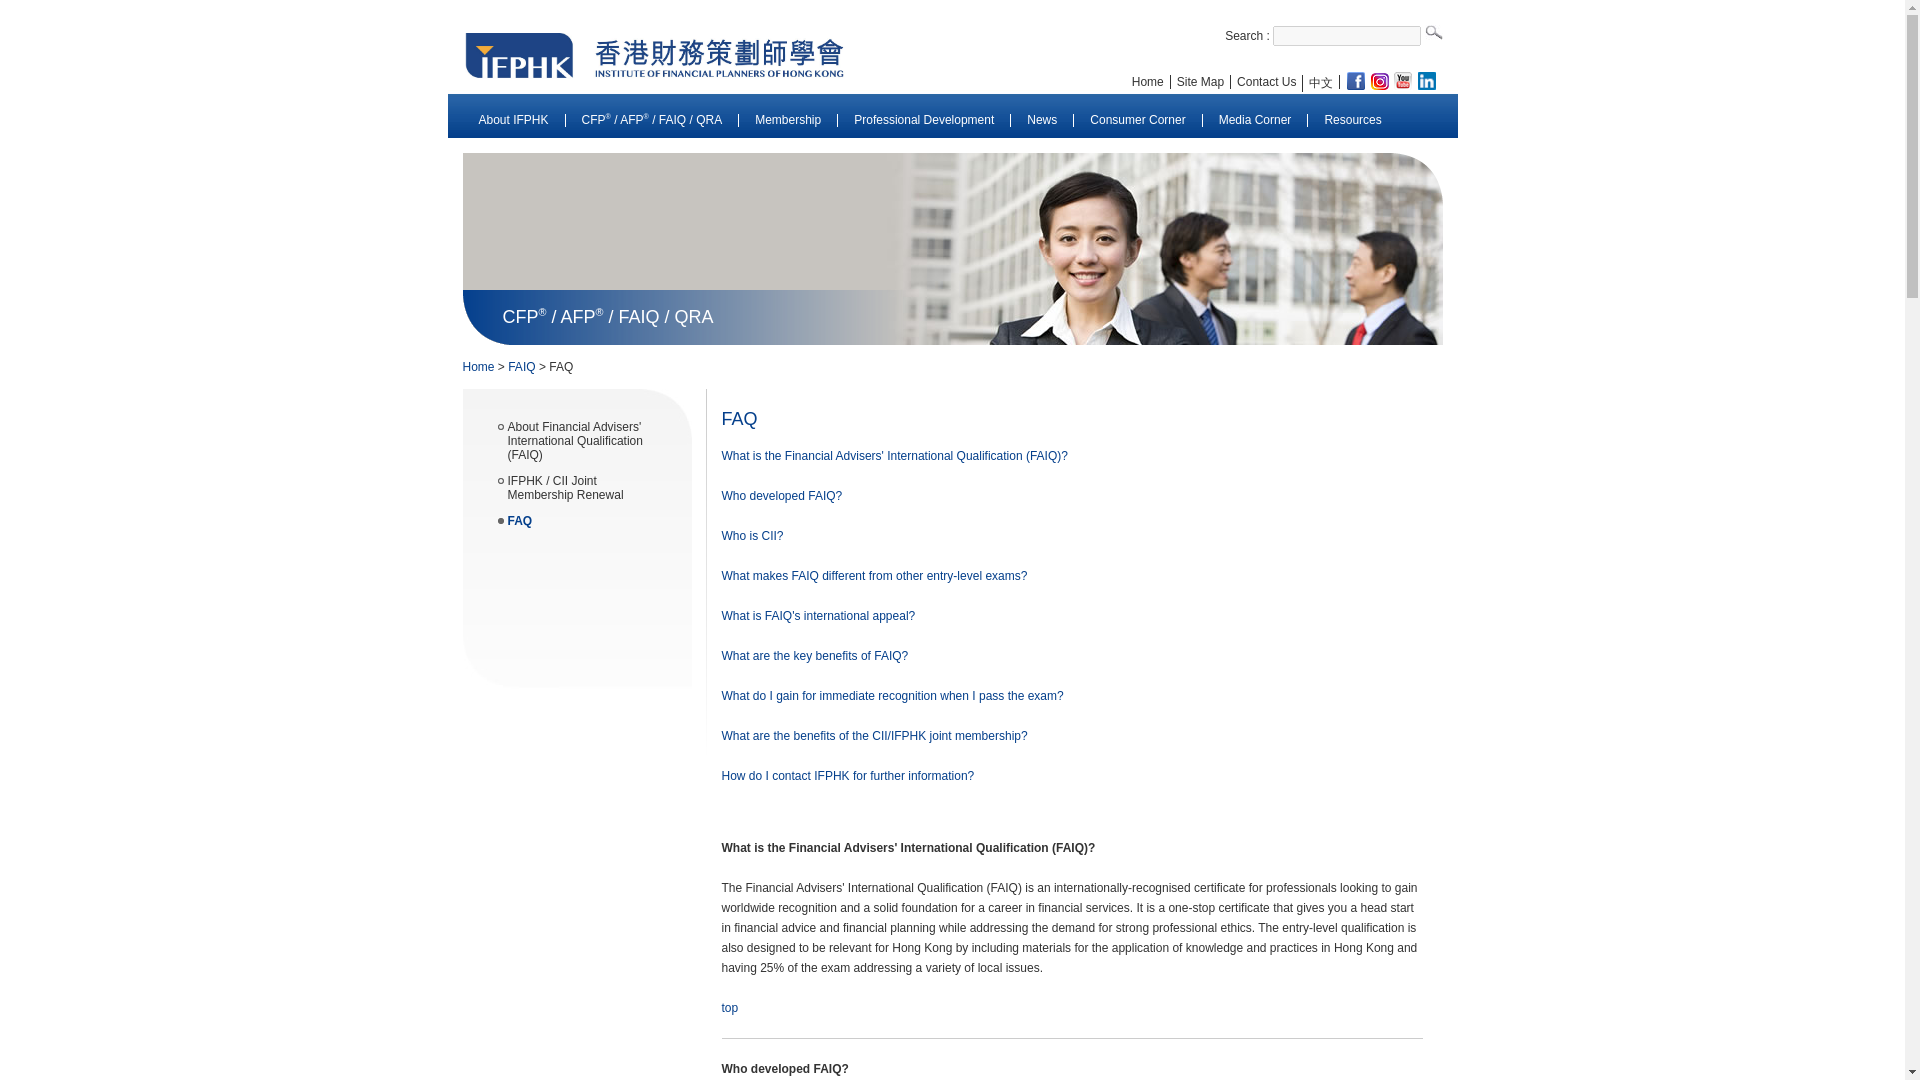  Describe the element at coordinates (1256, 120) in the screenshot. I see `Media Corner` at that location.